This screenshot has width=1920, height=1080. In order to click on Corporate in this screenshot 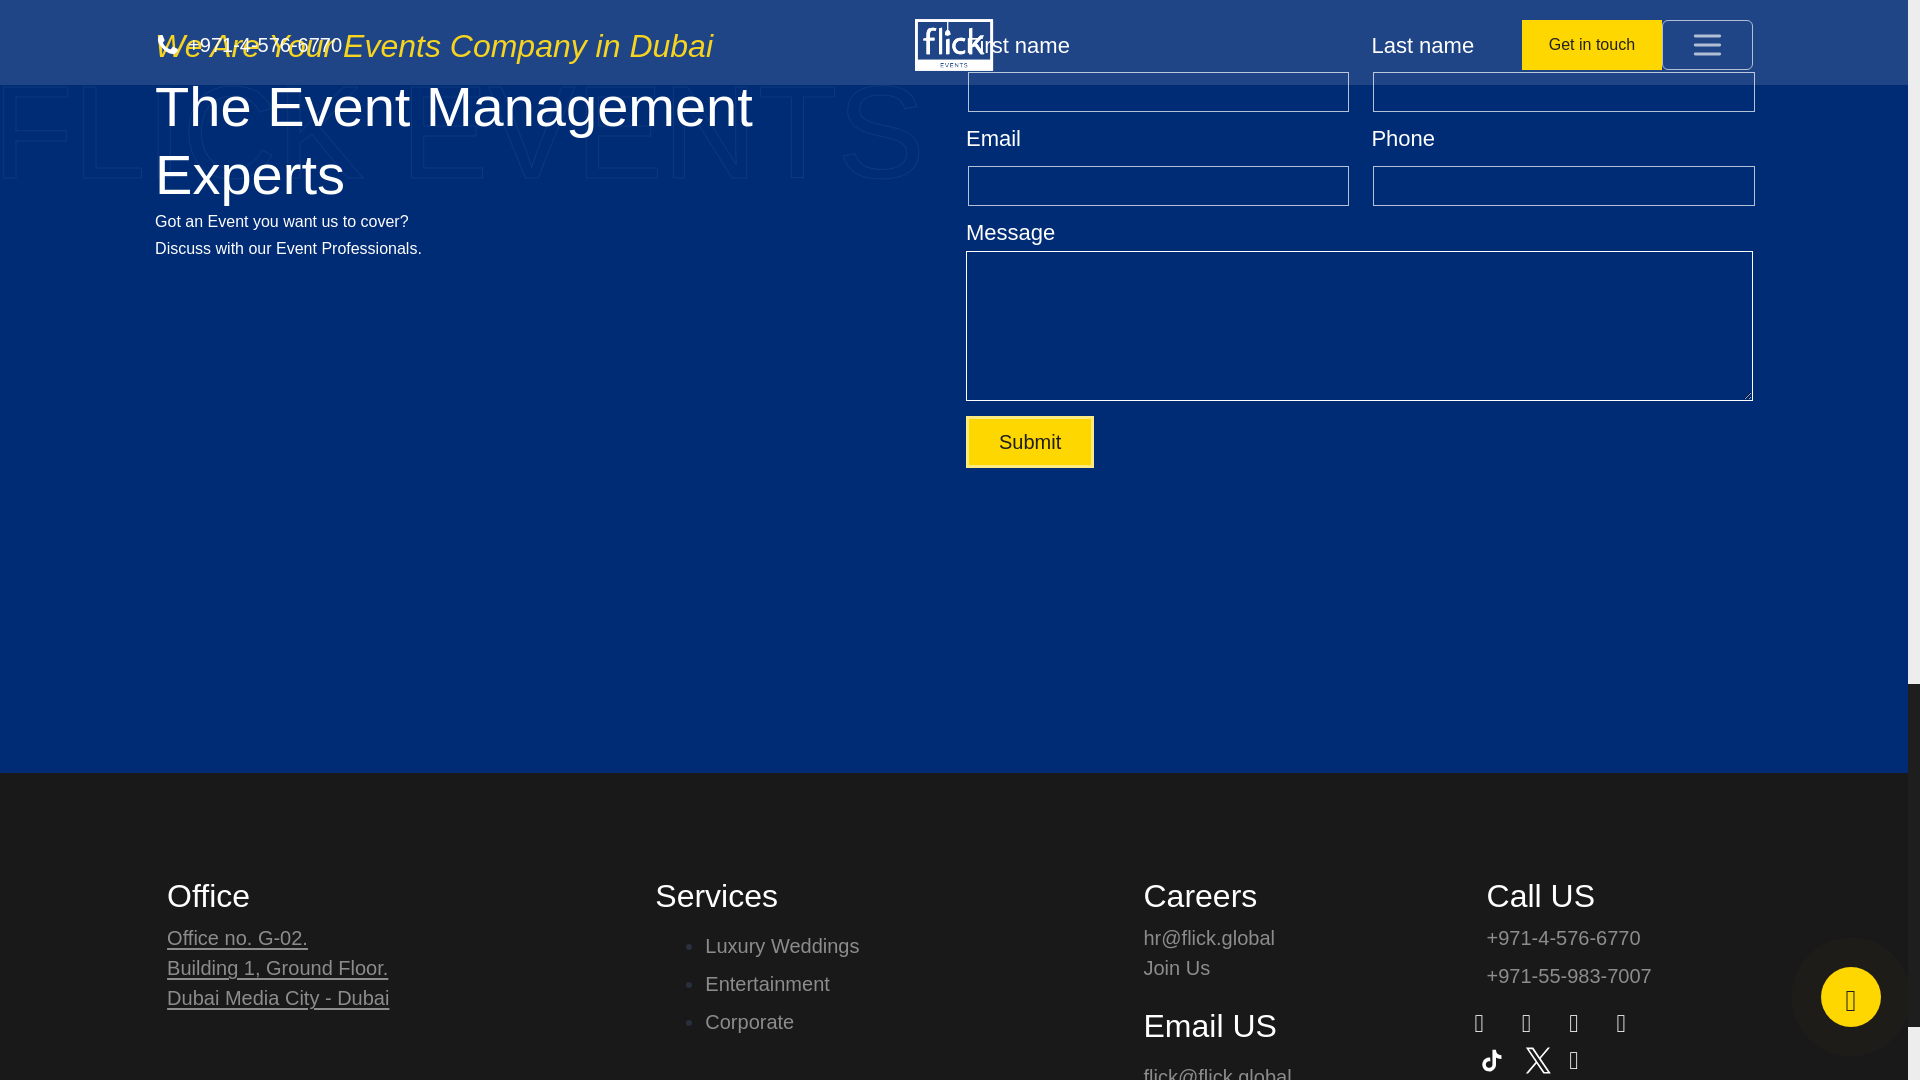, I will do `click(781, 1021)`.